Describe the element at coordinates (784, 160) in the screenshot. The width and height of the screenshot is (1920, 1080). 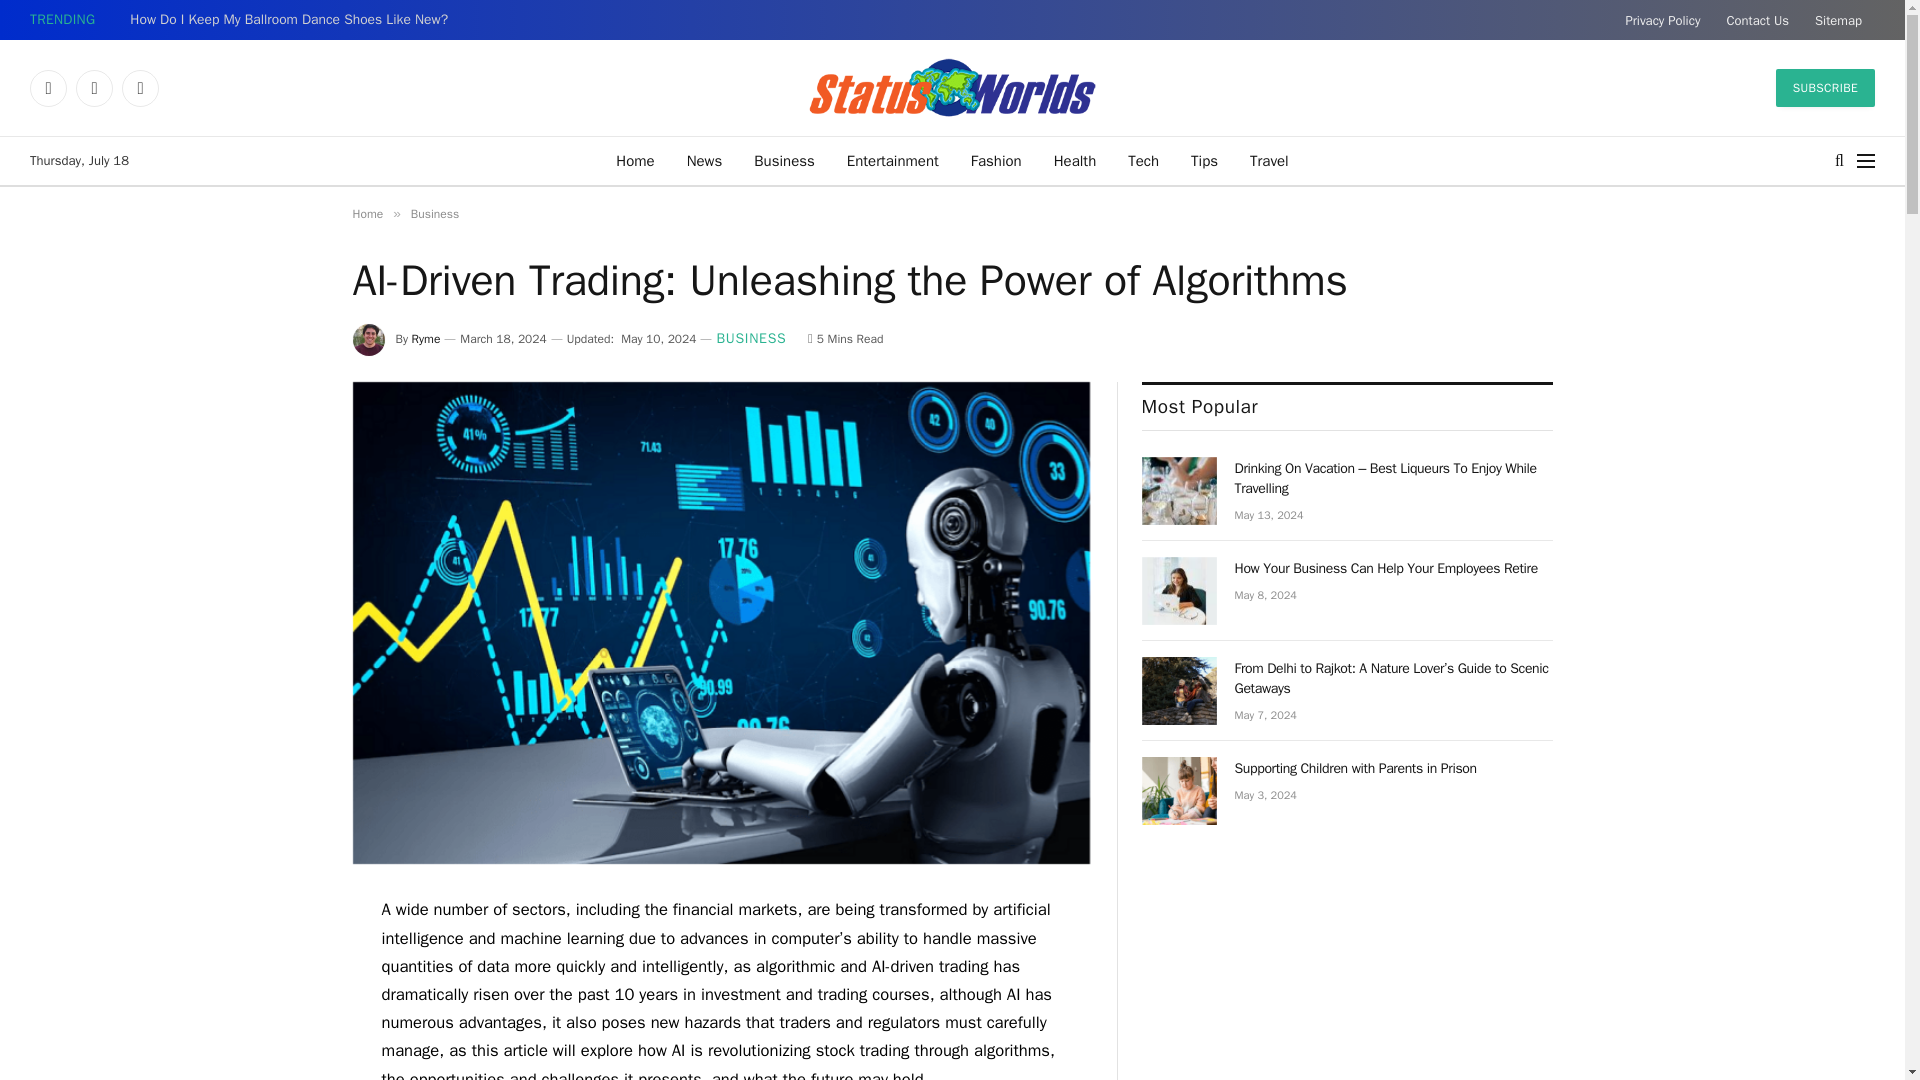
I see `Business` at that location.